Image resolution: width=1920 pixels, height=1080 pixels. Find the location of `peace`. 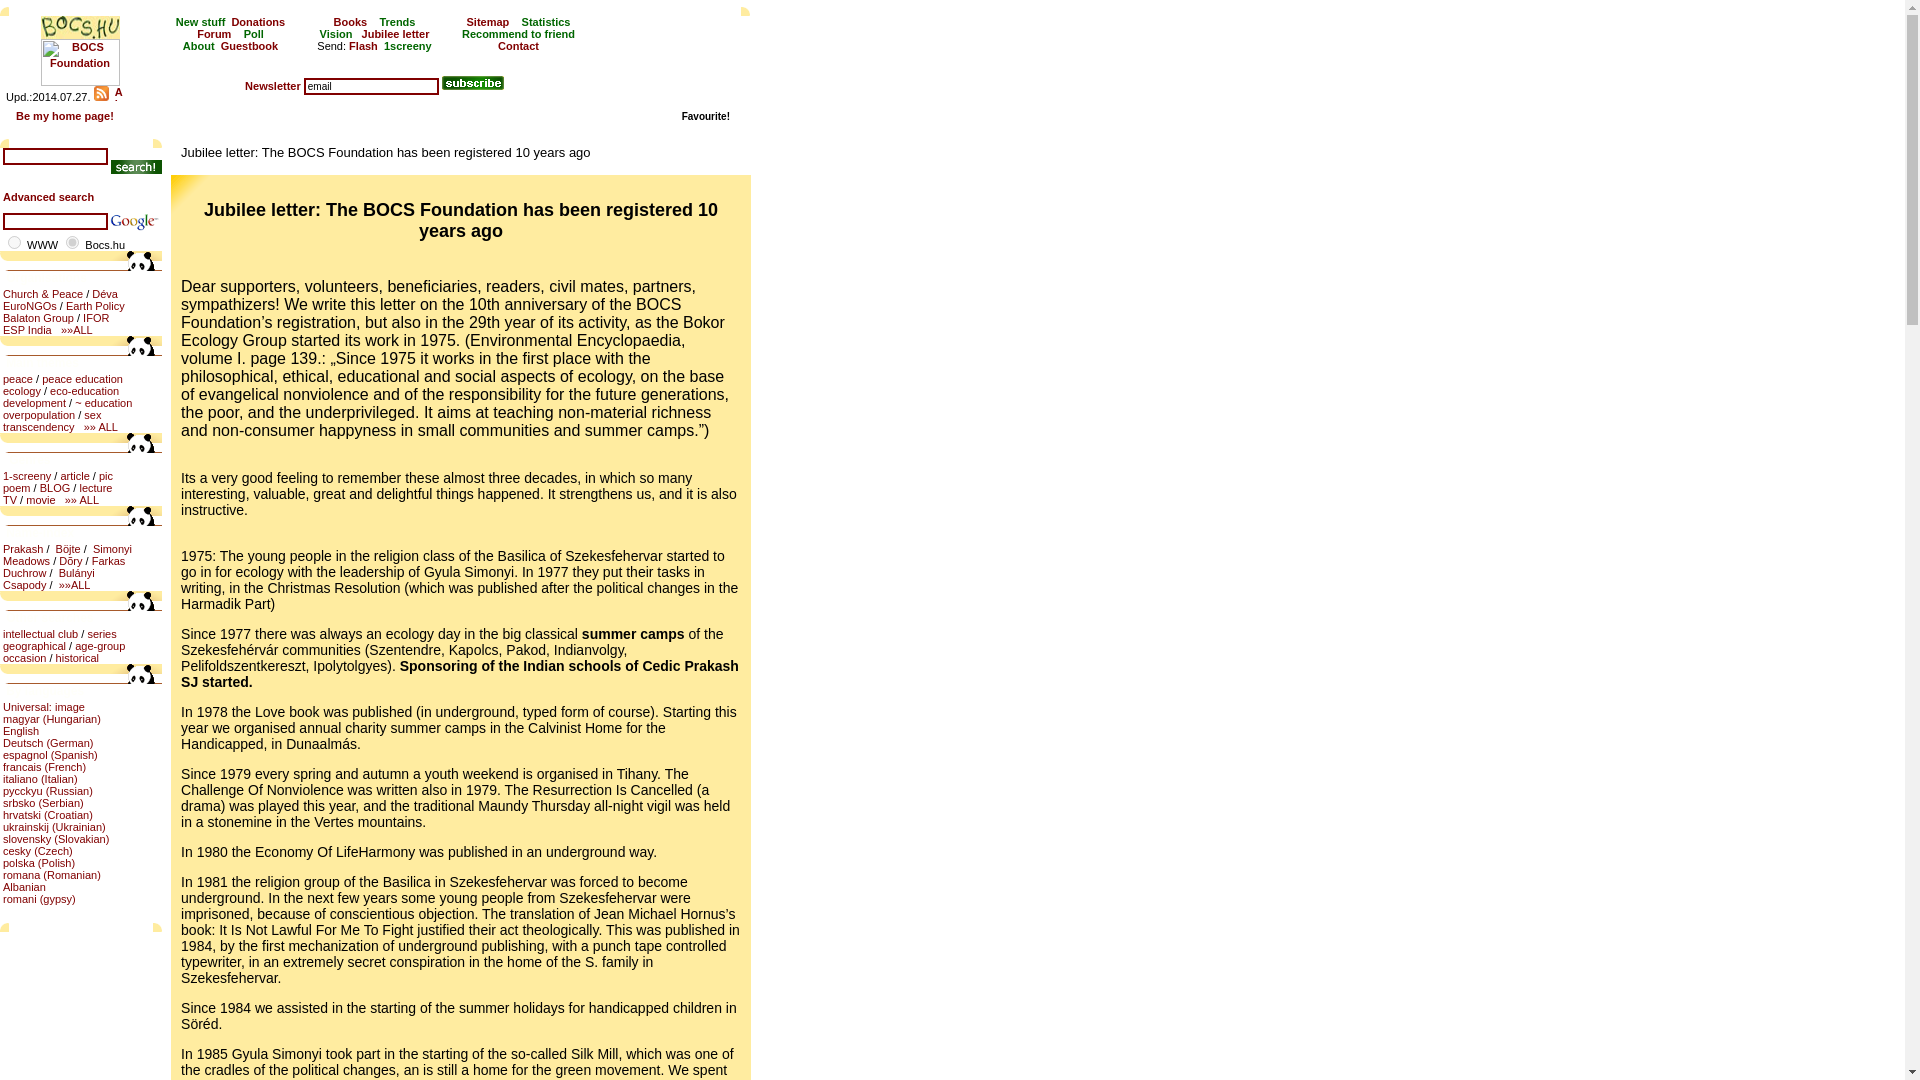

peace is located at coordinates (18, 378).